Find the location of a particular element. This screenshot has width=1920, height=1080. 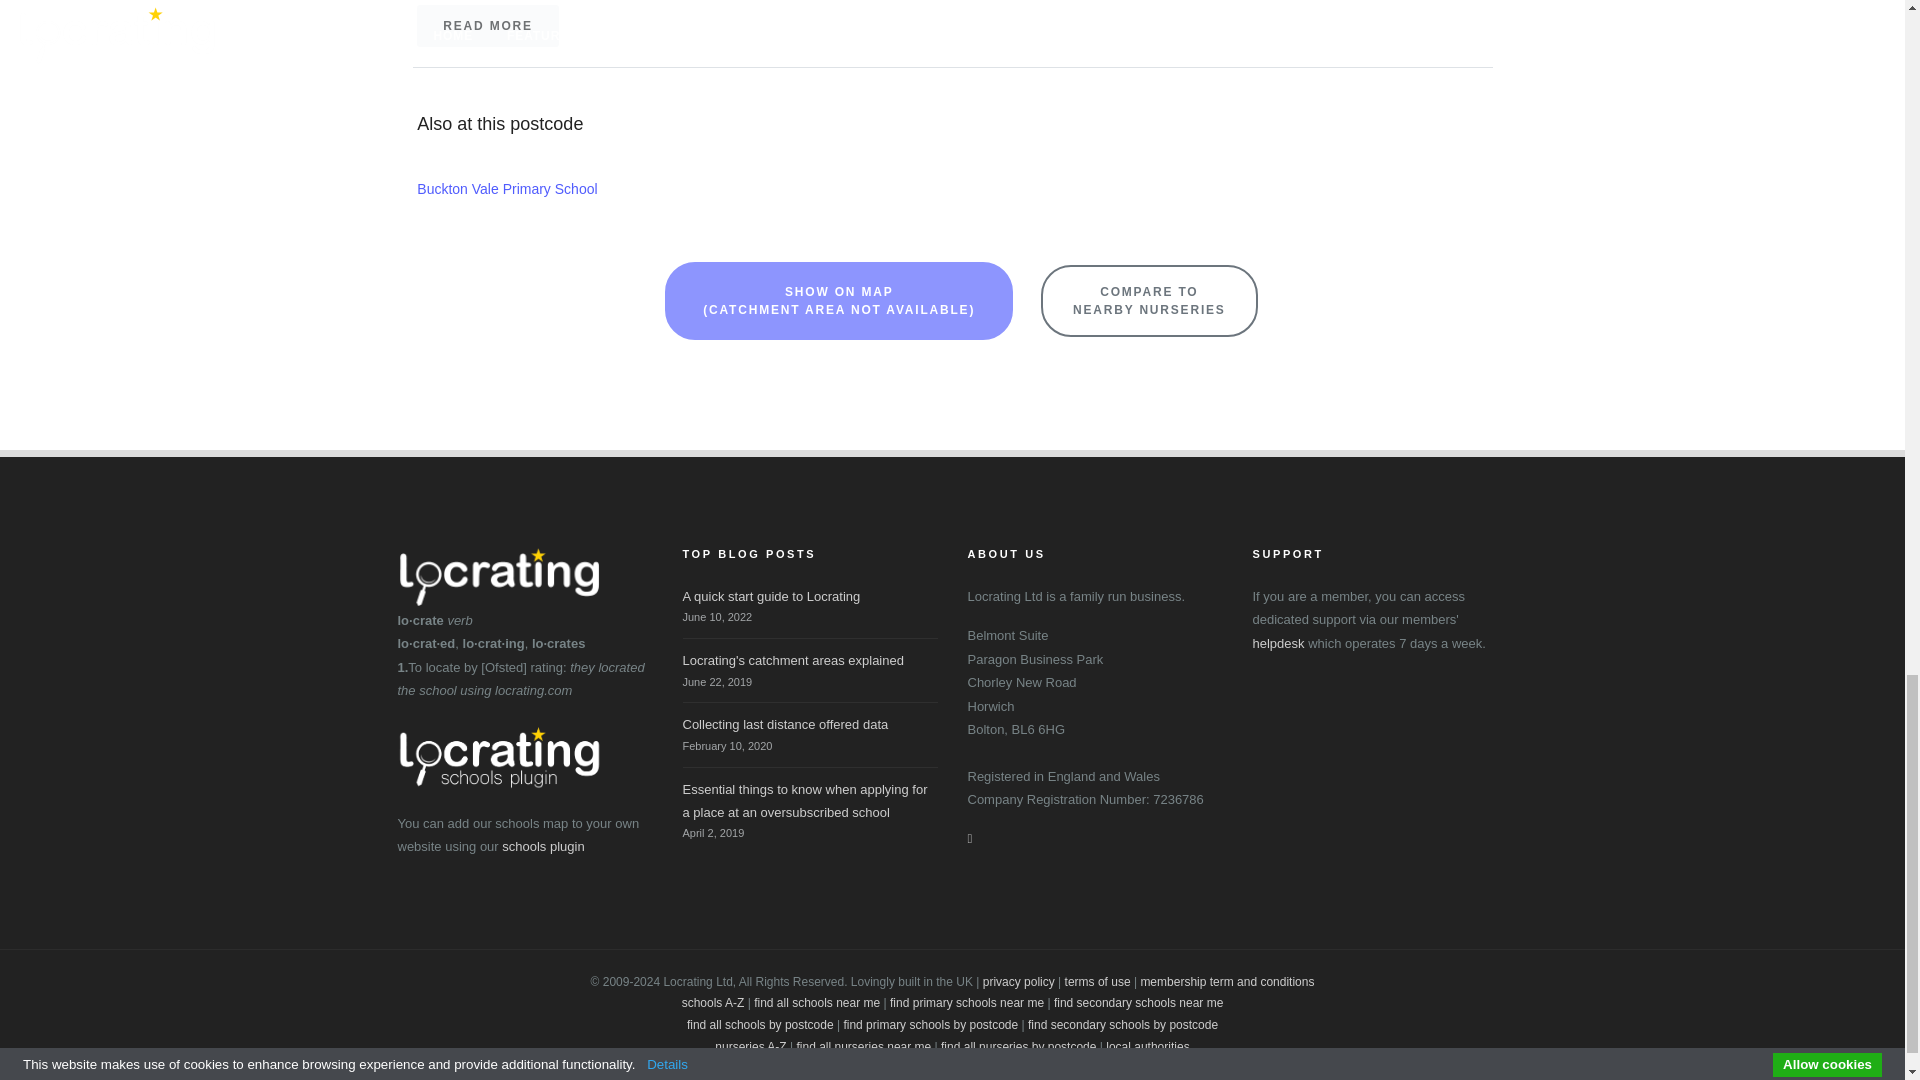

privacy policy is located at coordinates (1018, 982).